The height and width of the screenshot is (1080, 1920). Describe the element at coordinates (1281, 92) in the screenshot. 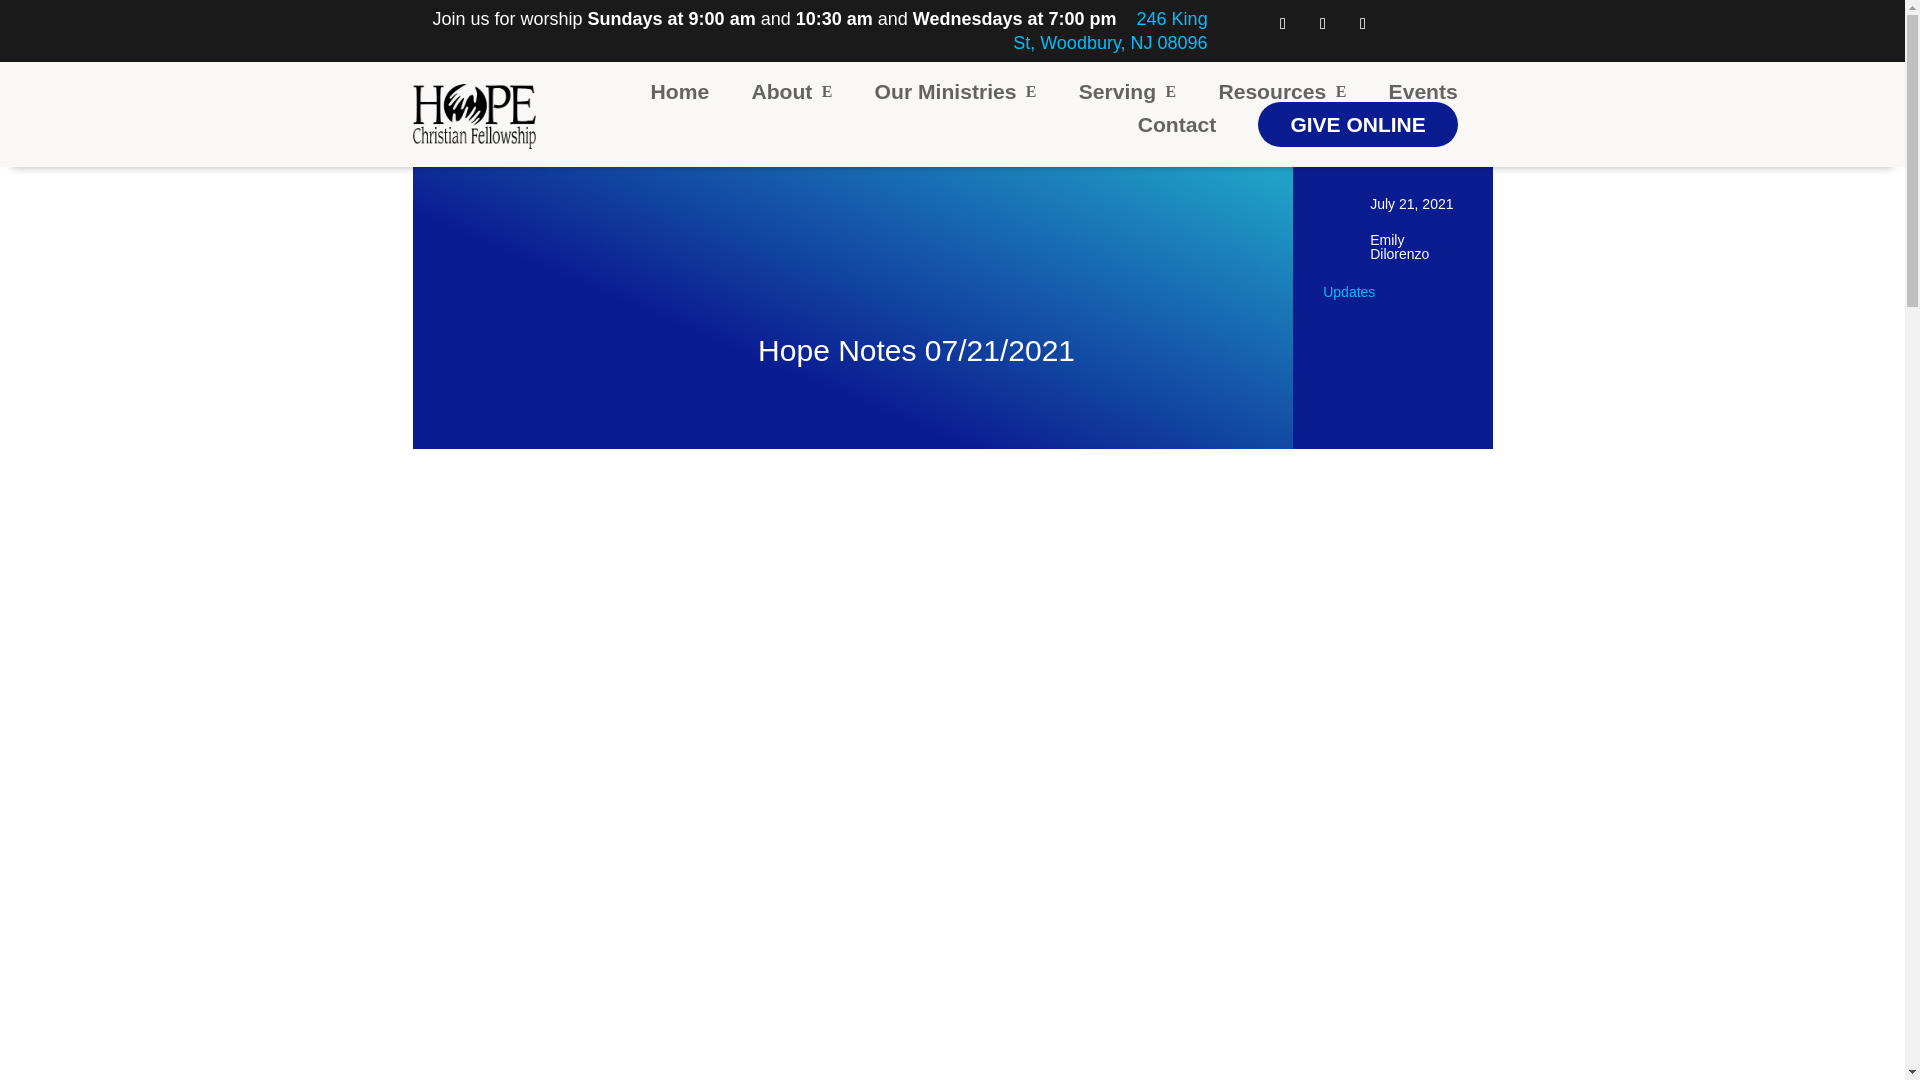

I see `Resources` at that location.